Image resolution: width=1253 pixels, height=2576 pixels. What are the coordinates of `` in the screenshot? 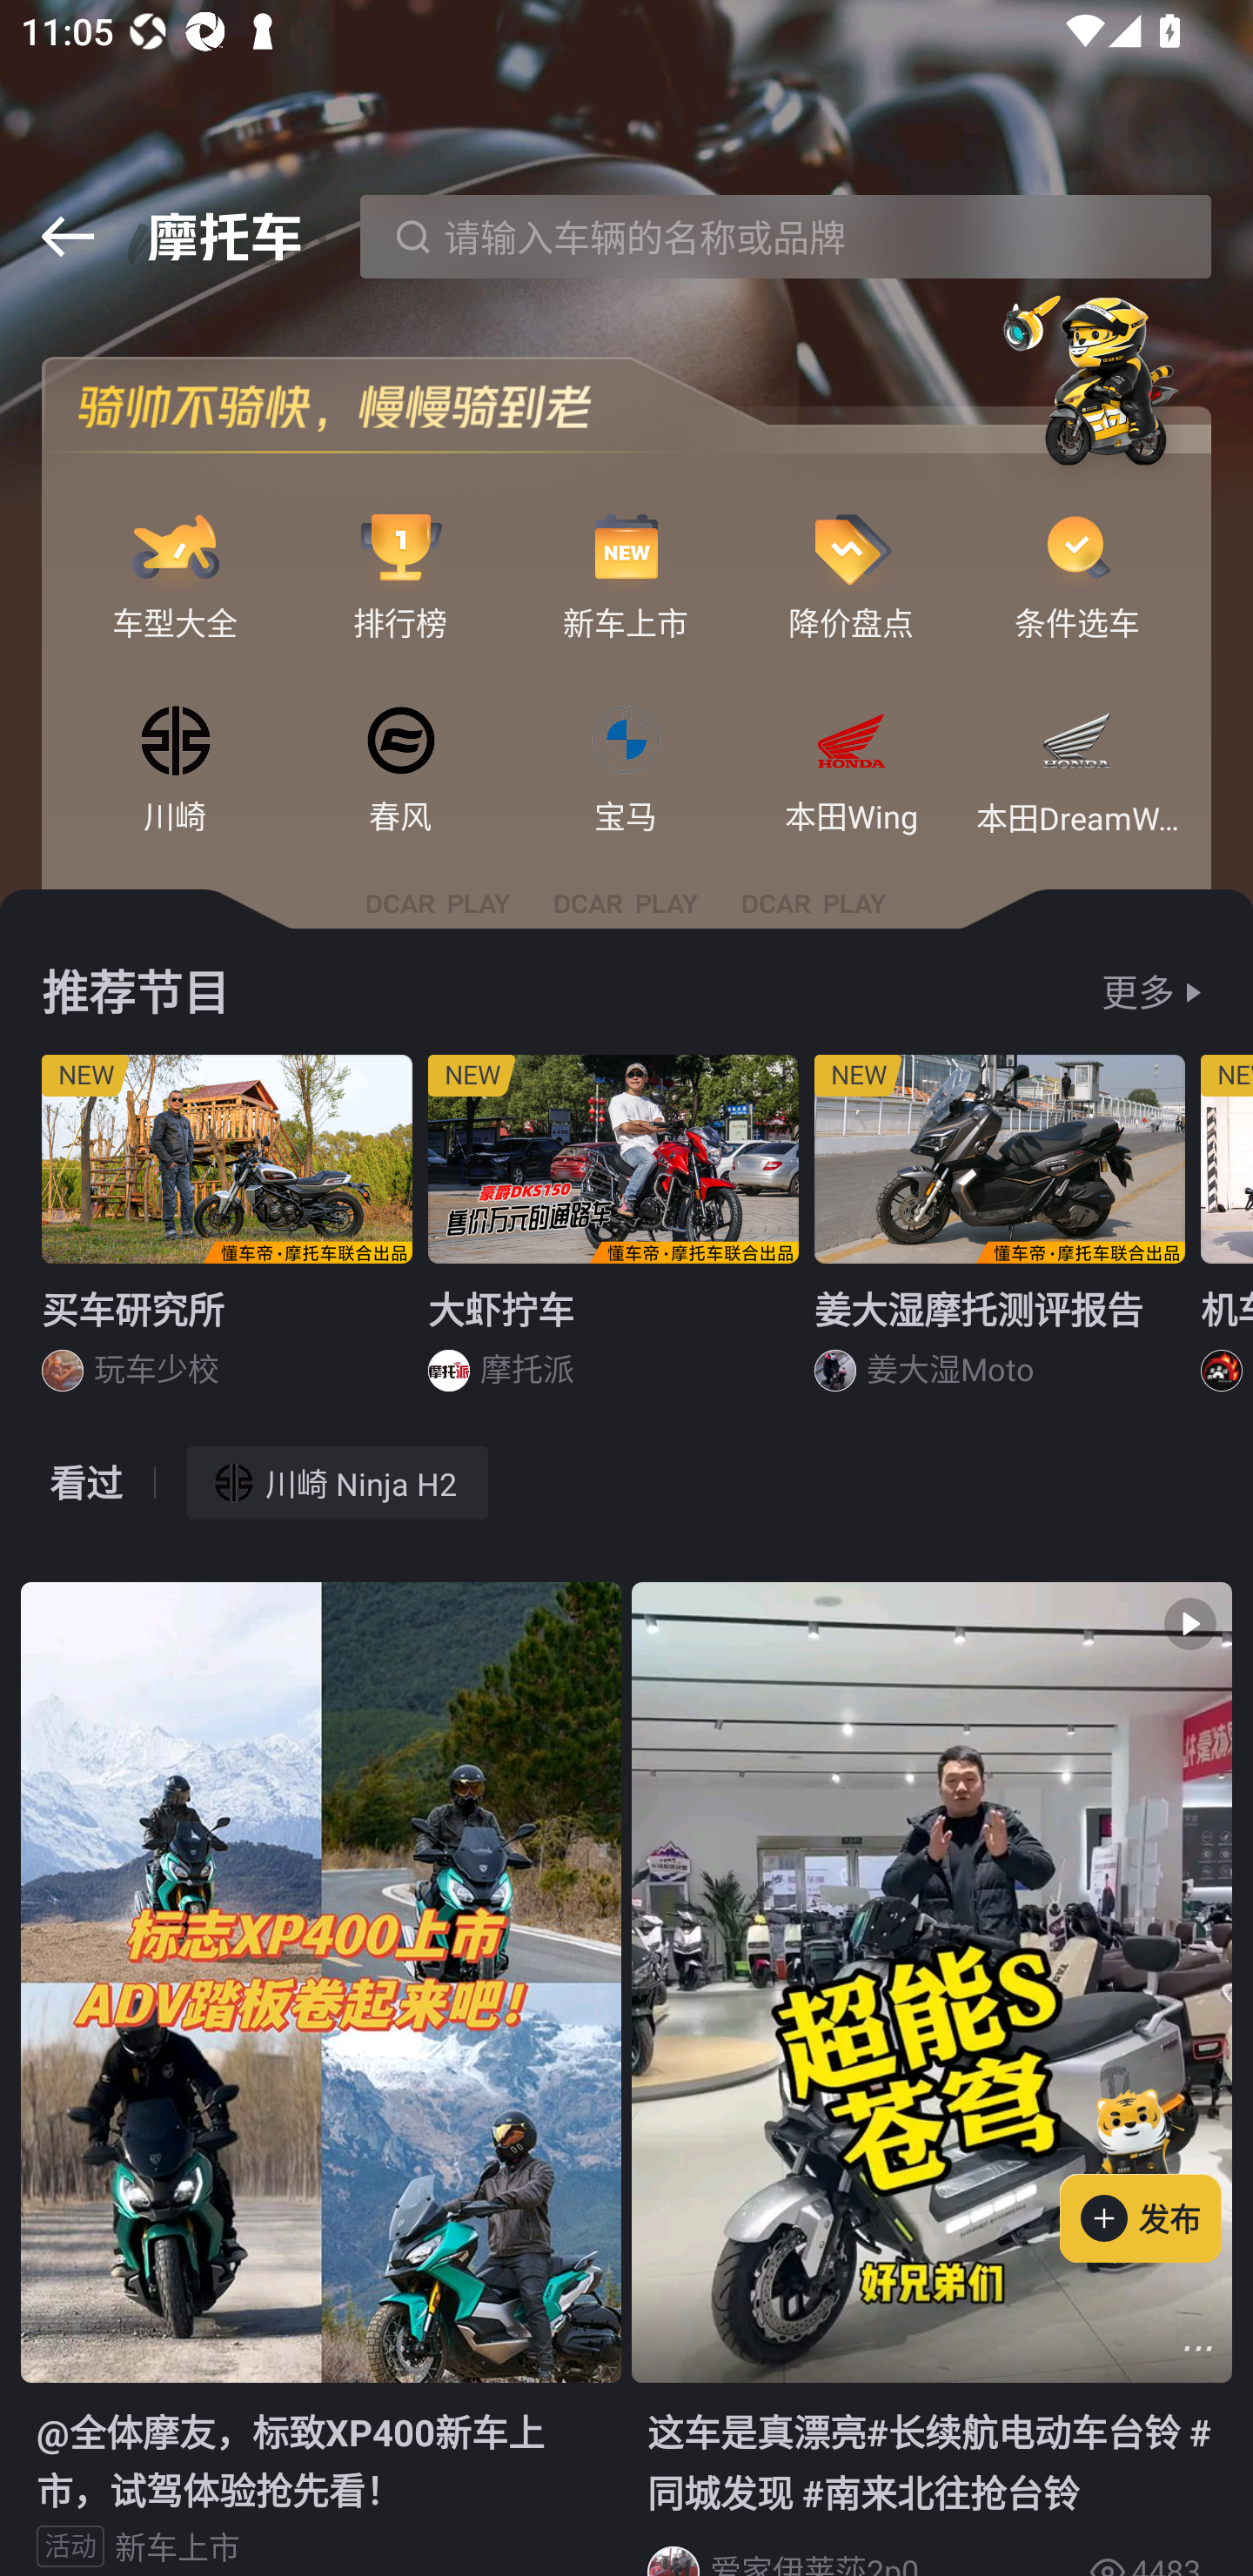 It's located at (67, 237).